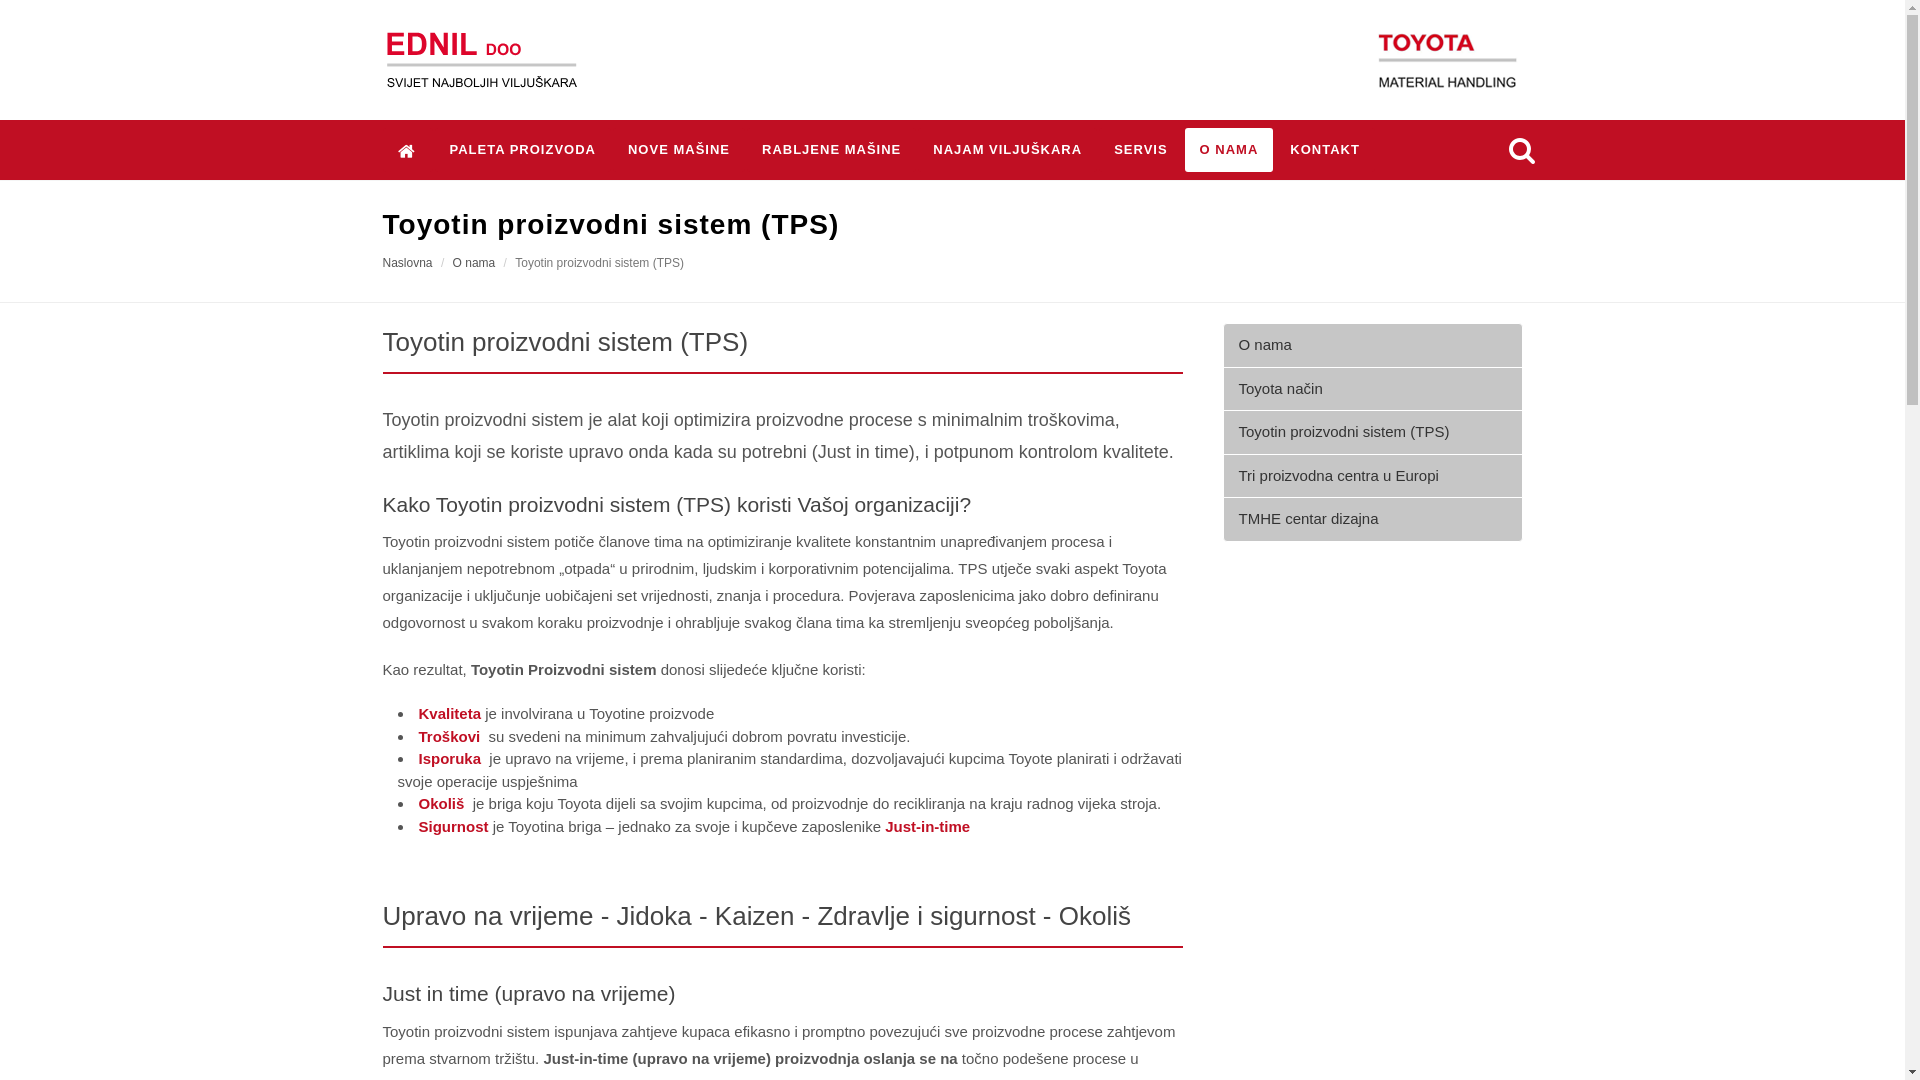  I want to click on KONTAKT, so click(1325, 150).